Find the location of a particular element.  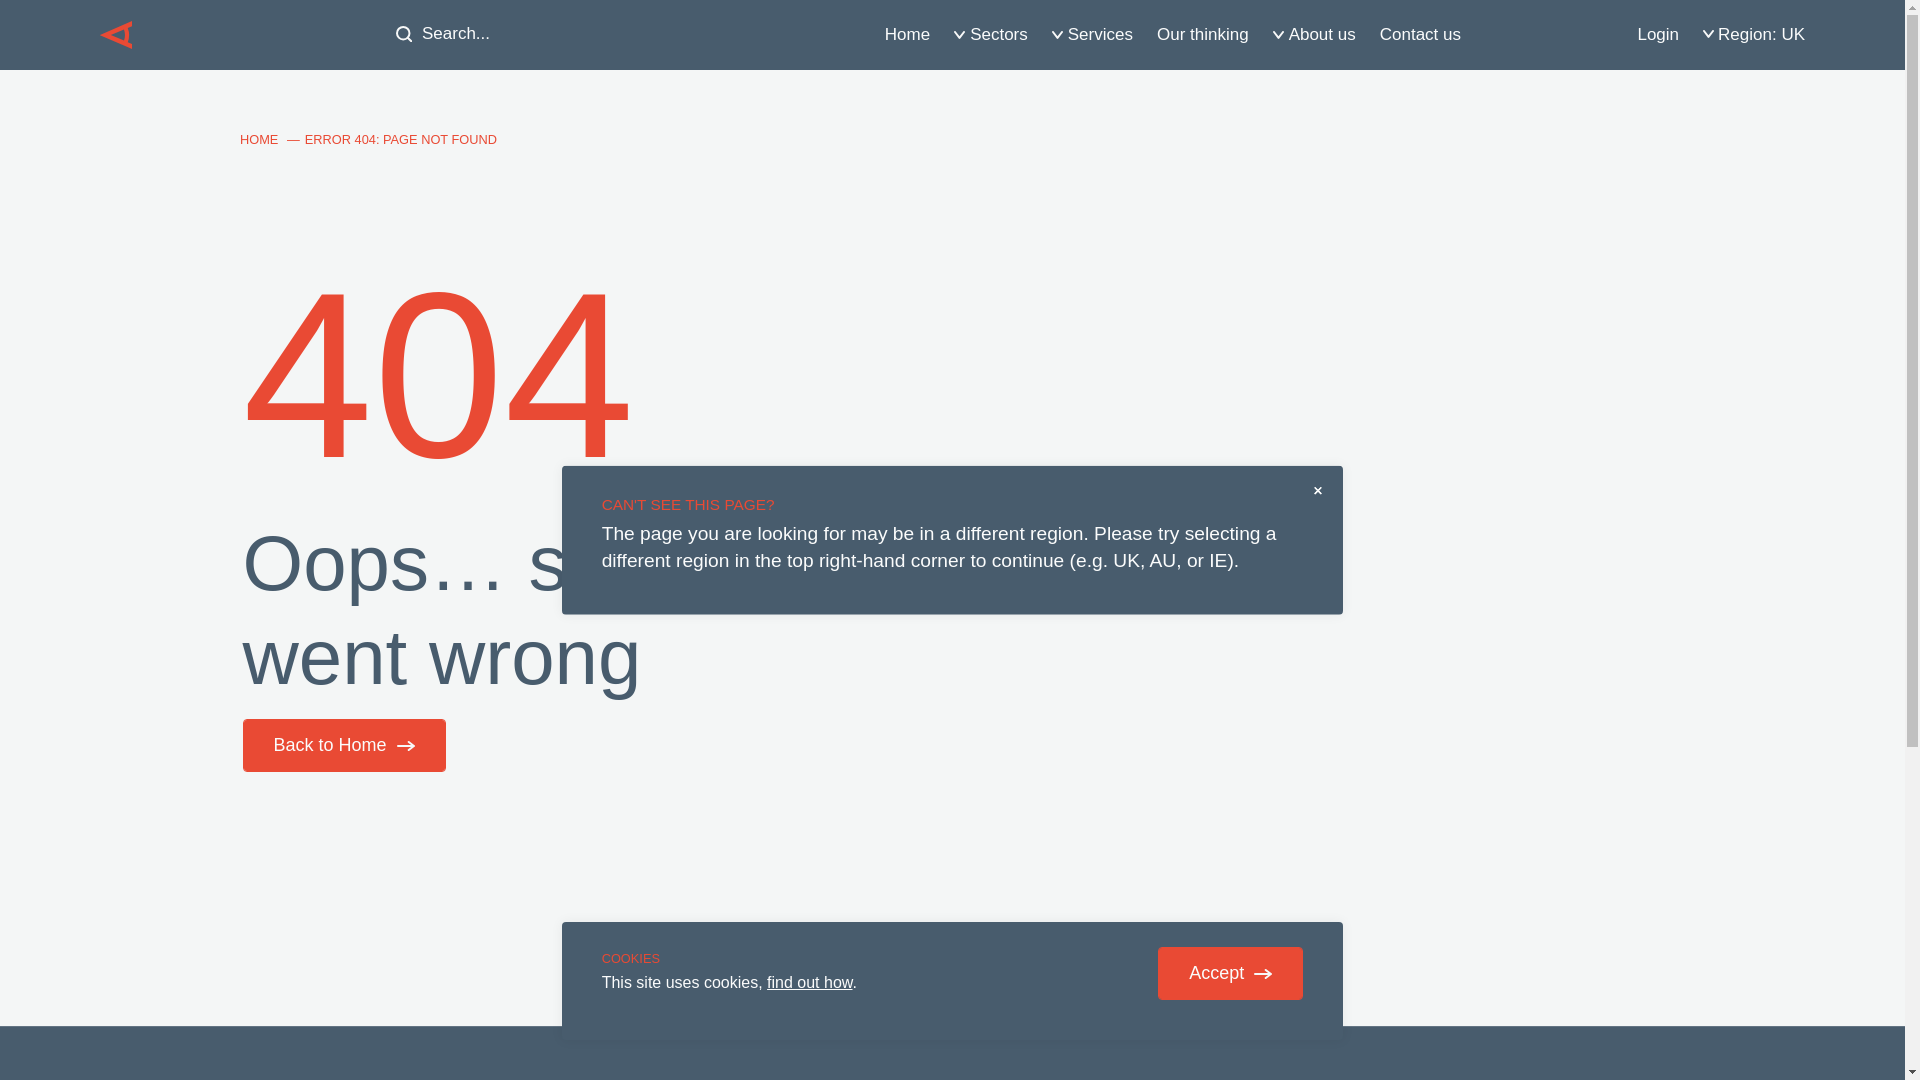

About us is located at coordinates (1314, 35).